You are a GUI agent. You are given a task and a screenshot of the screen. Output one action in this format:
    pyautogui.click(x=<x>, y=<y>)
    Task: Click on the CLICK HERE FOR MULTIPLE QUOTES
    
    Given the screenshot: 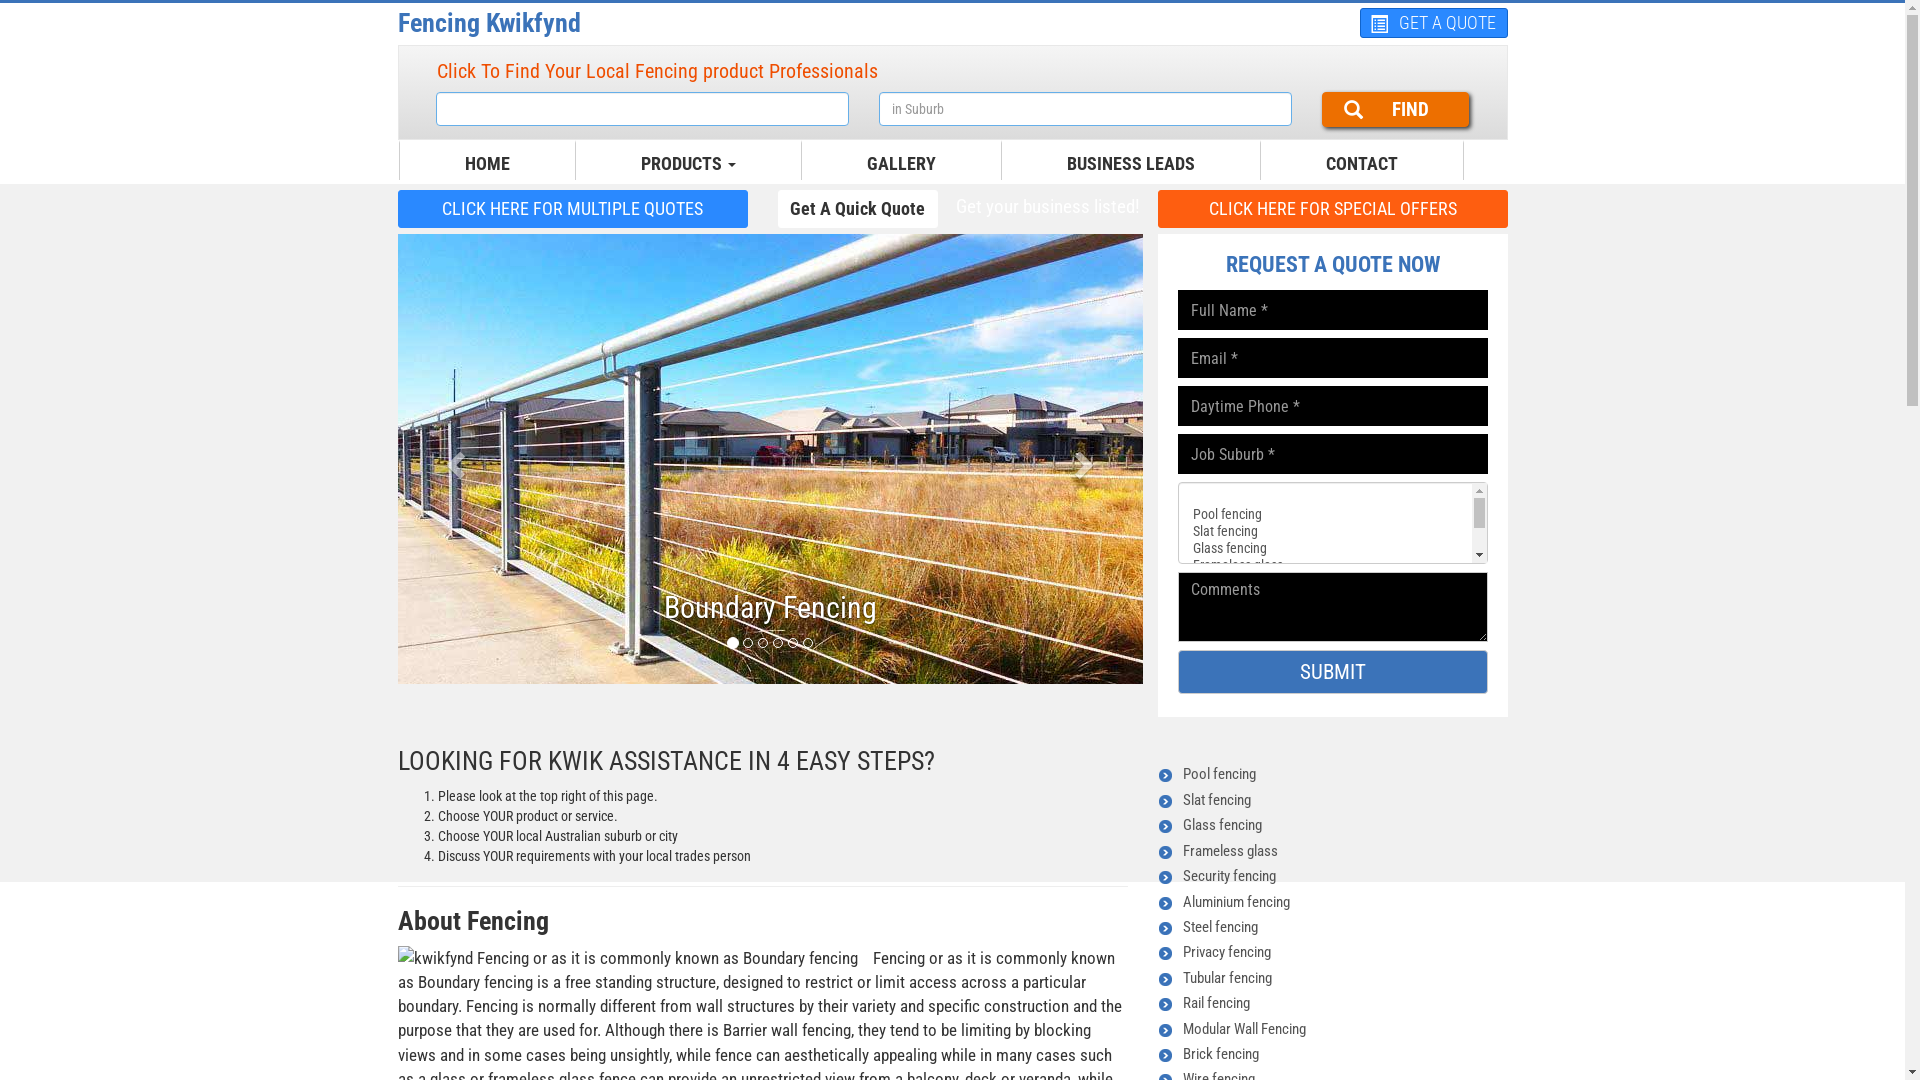 What is the action you would take?
    pyautogui.click(x=573, y=209)
    